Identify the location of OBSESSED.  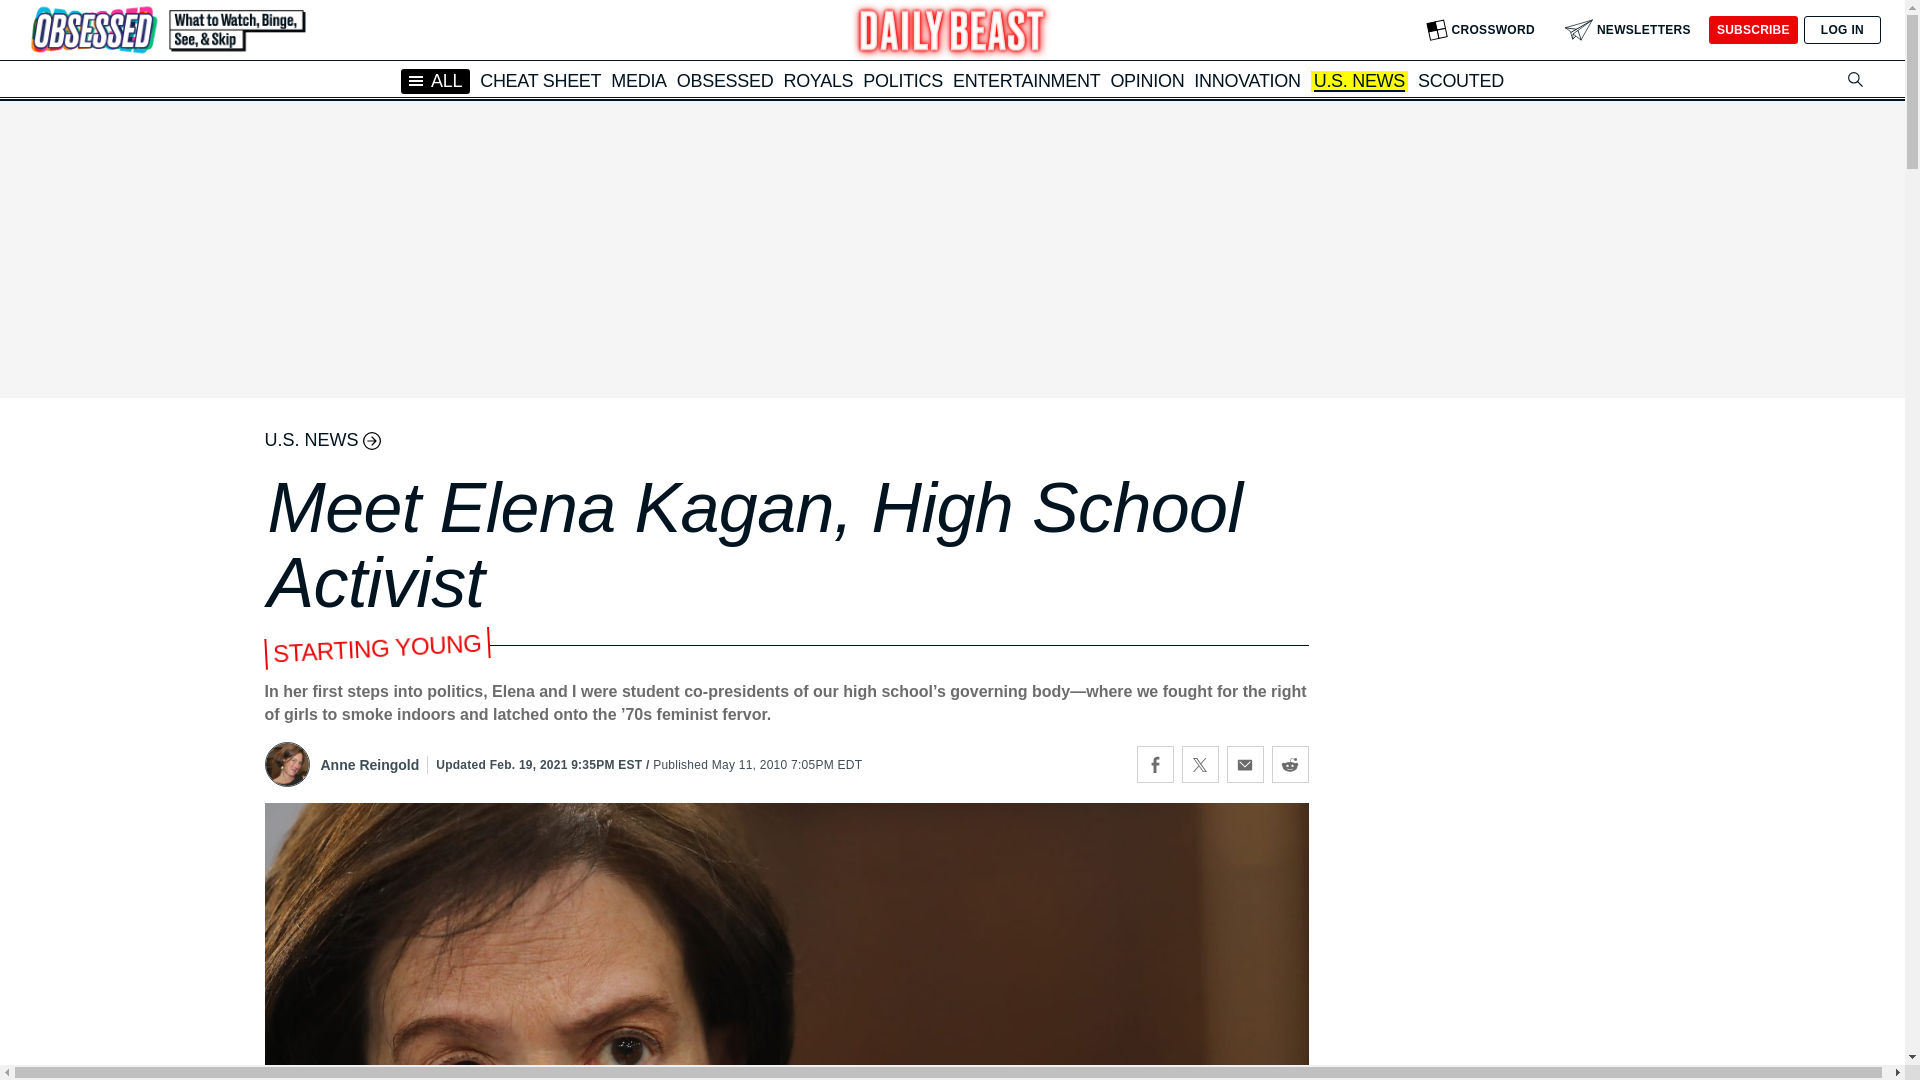
(725, 80).